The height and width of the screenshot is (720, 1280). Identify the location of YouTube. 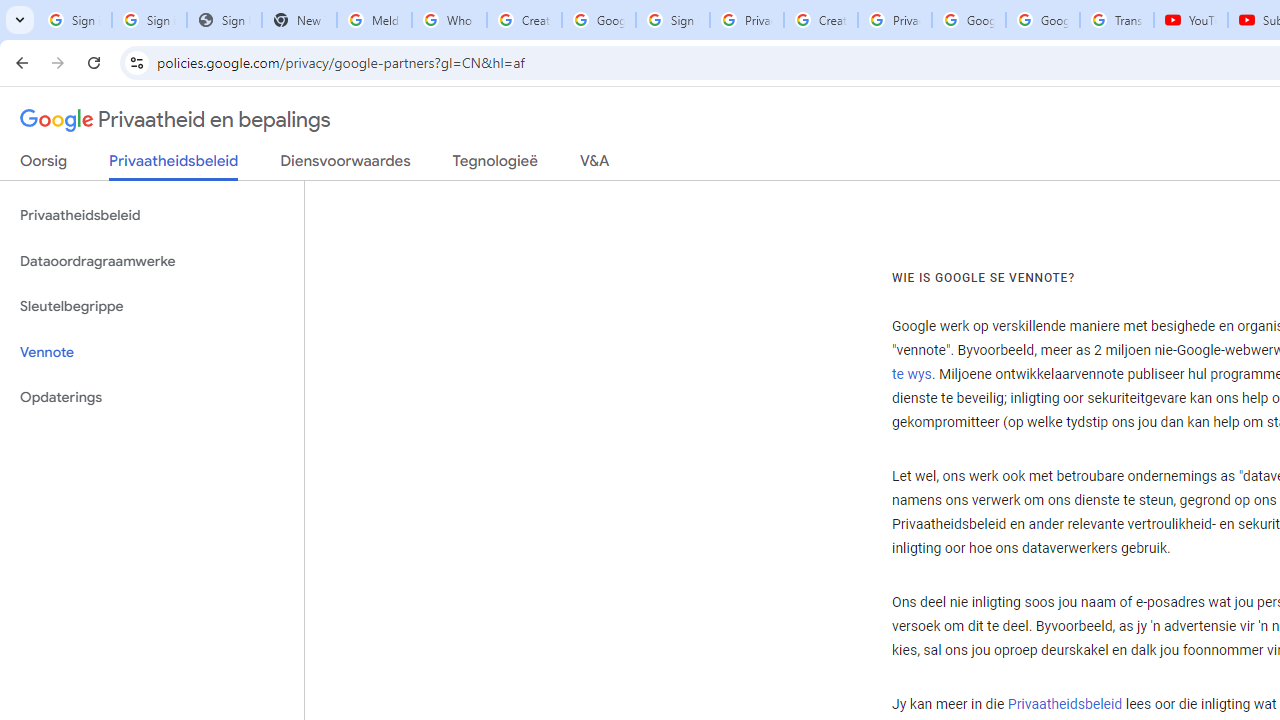
(1190, 20).